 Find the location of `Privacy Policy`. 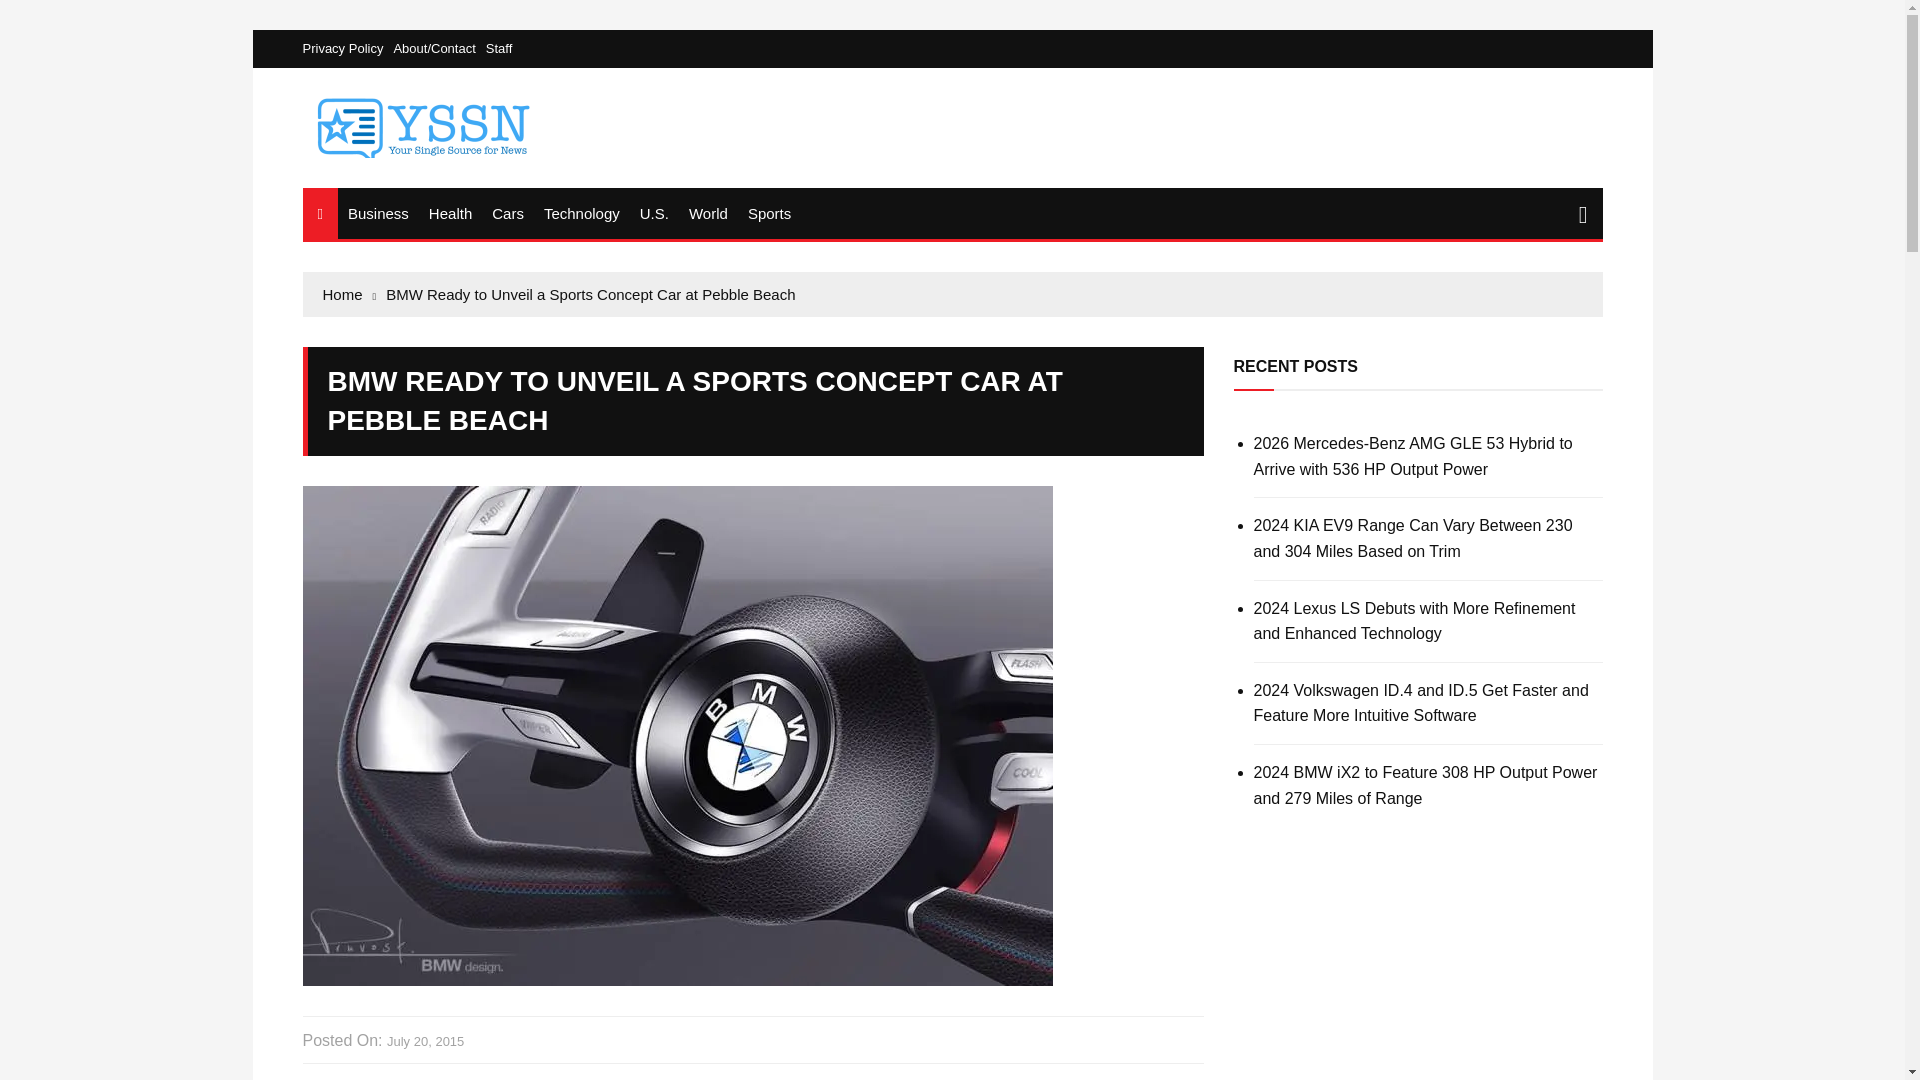

Privacy Policy is located at coordinates (347, 48).